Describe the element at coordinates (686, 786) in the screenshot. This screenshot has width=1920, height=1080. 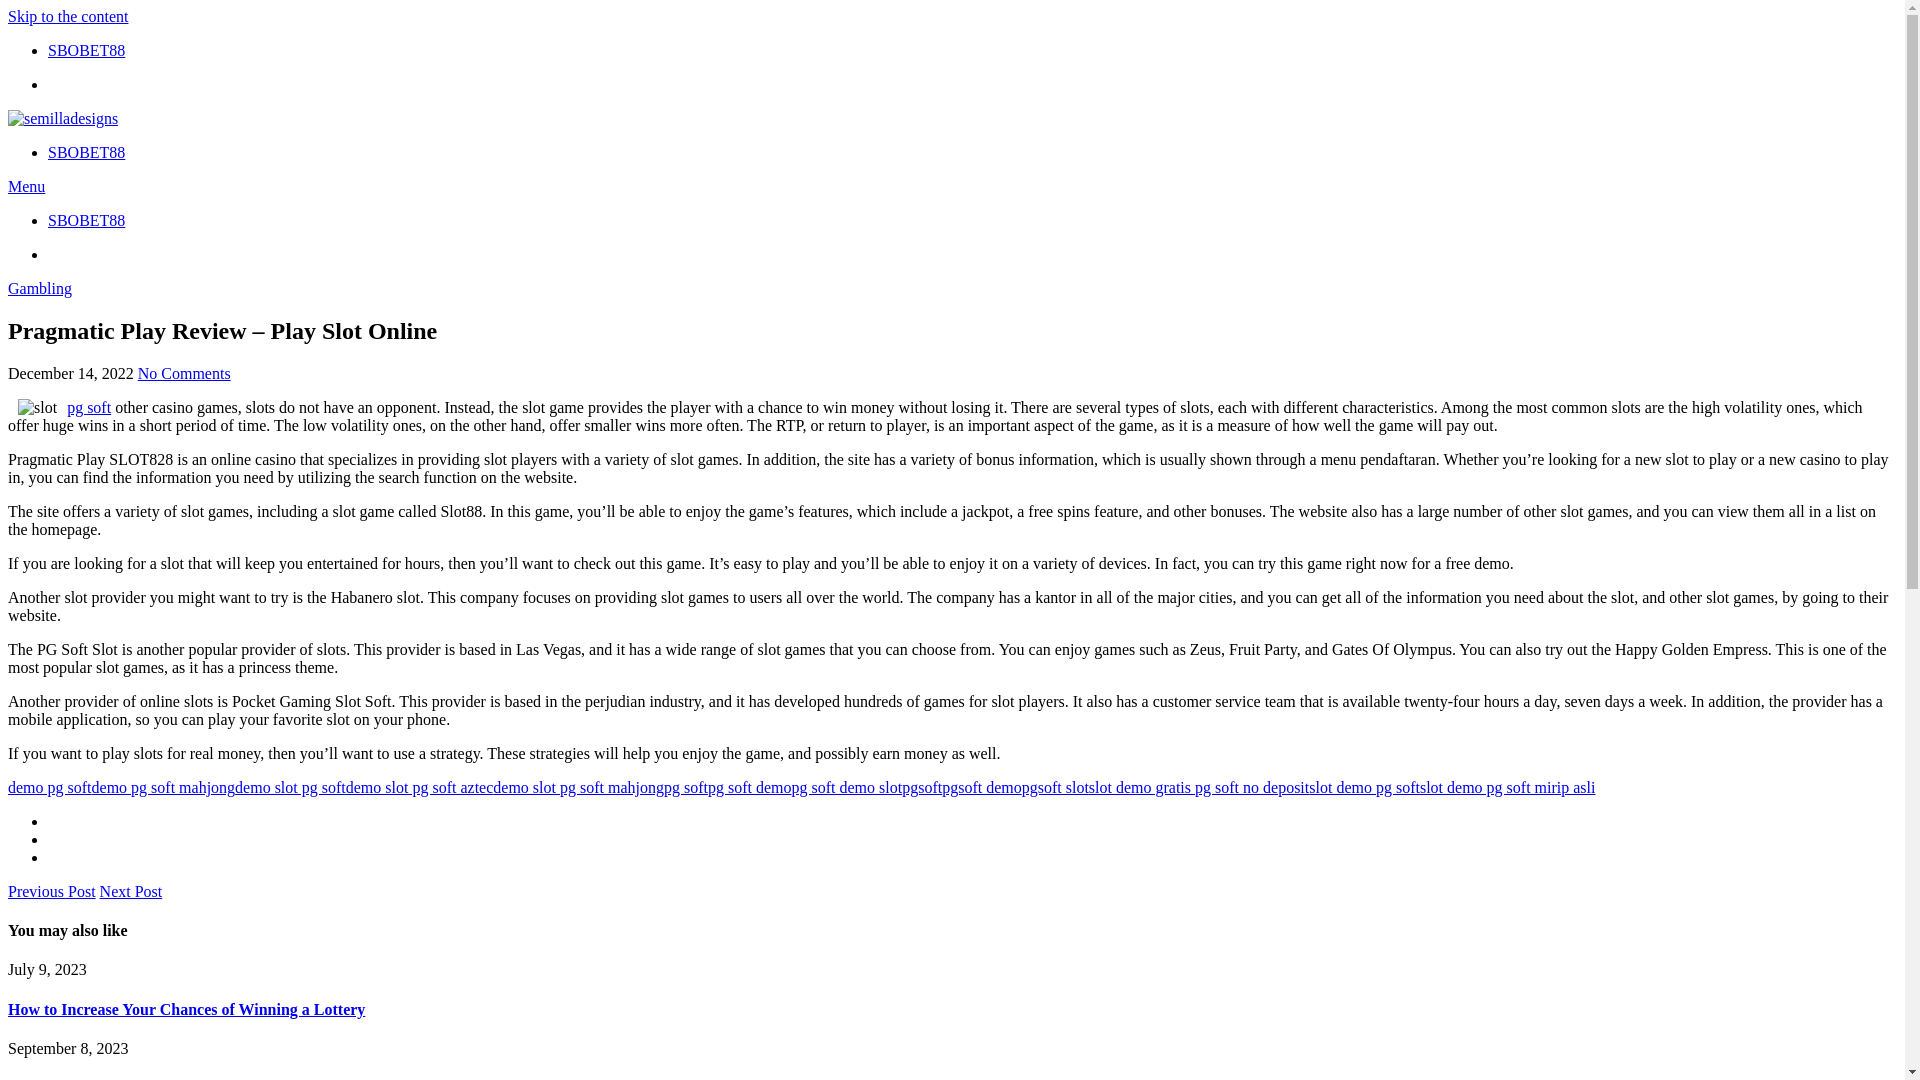
I see `pg soft` at that location.